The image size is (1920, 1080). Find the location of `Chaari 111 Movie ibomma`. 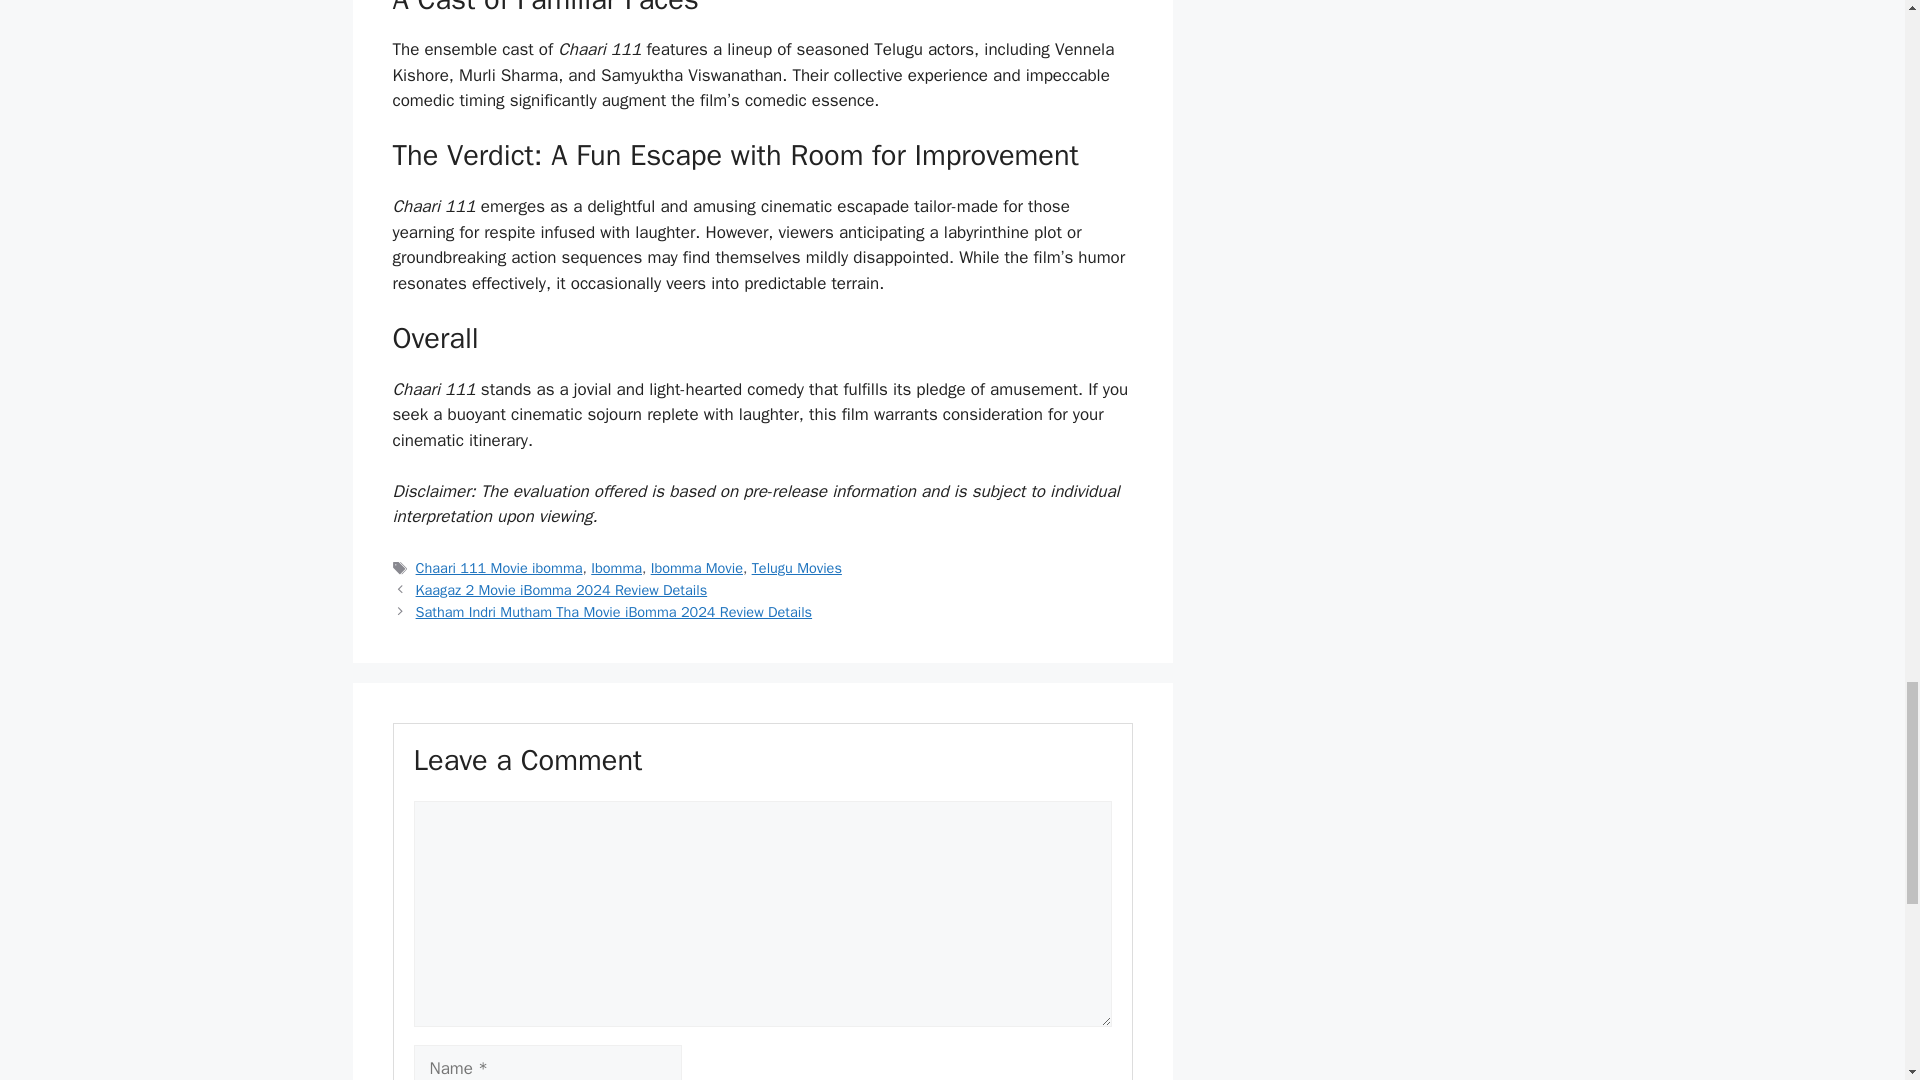

Chaari 111 Movie ibomma is located at coordinates (500, 568).